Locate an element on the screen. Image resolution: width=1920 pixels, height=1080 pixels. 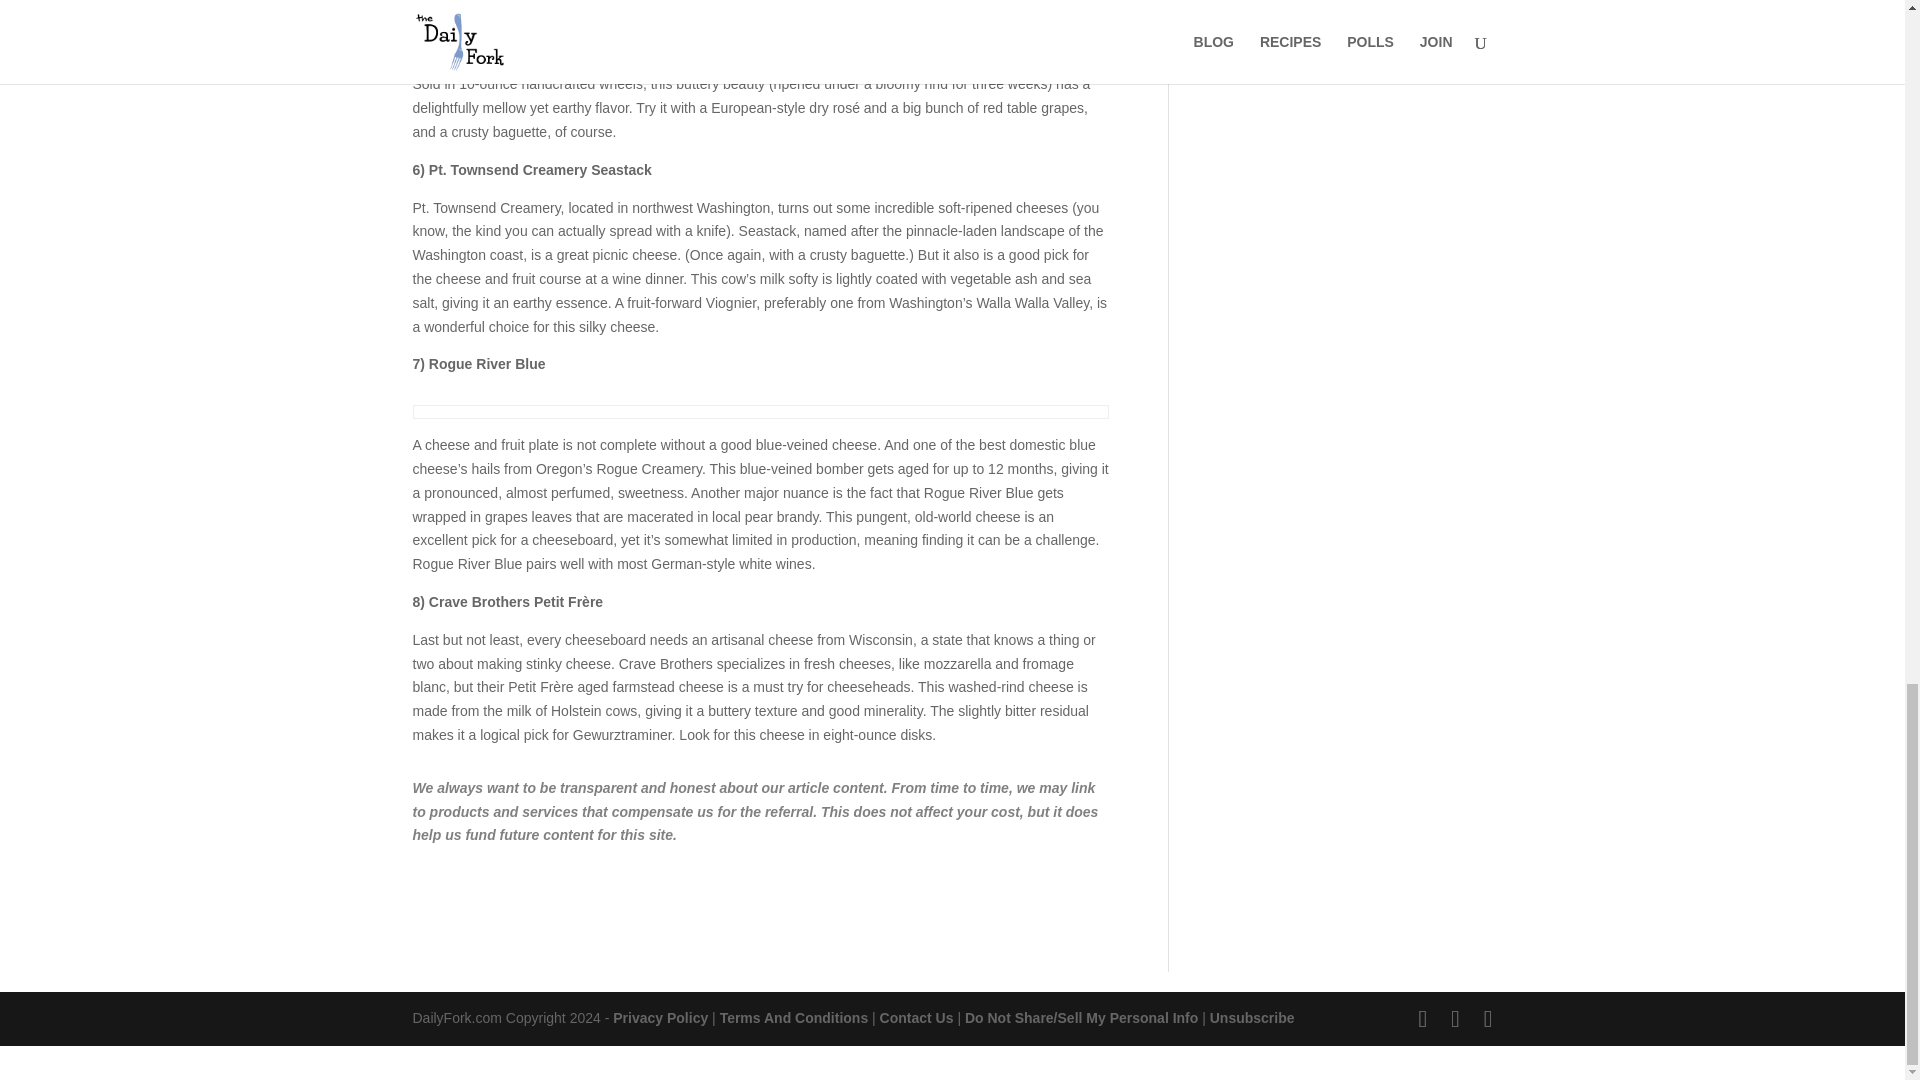
Privacy Policy is located at coordinates (660, 1018).